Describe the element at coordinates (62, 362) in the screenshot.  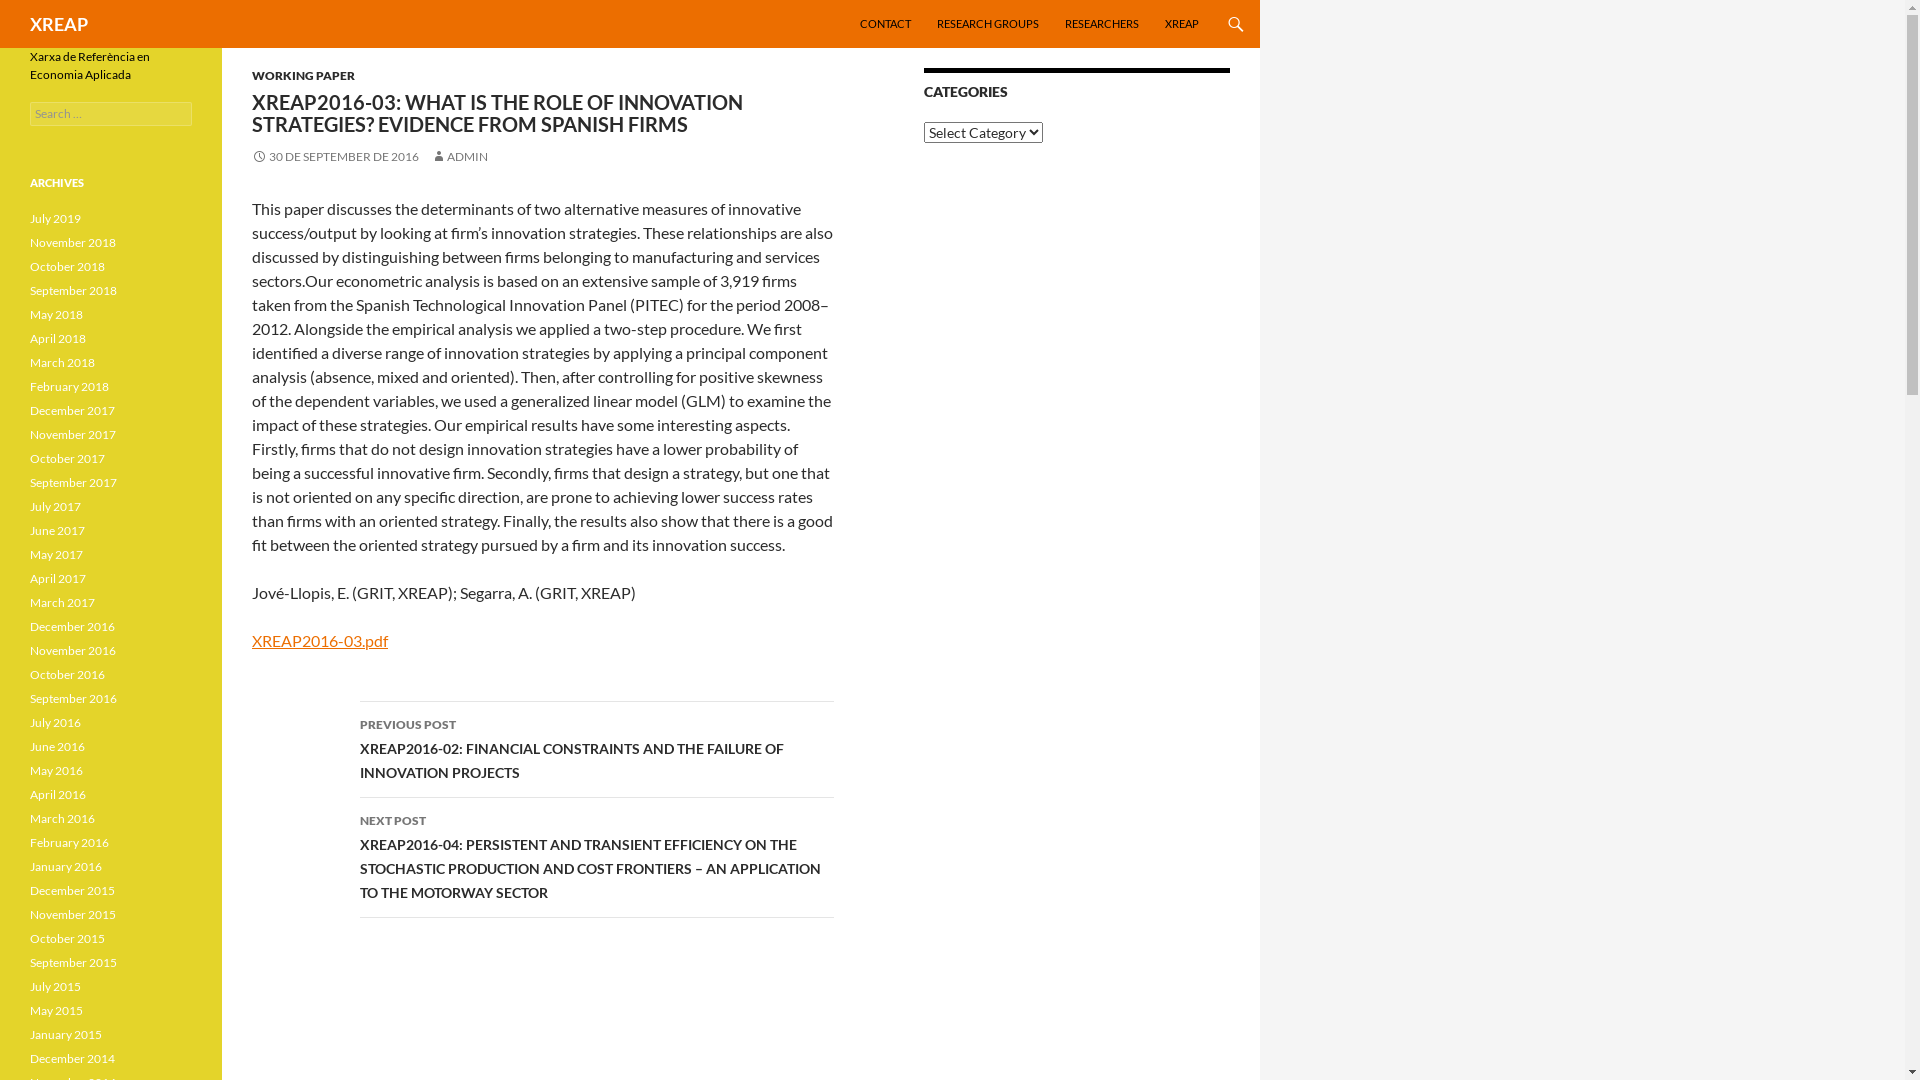
I see `March 2018` at that location.